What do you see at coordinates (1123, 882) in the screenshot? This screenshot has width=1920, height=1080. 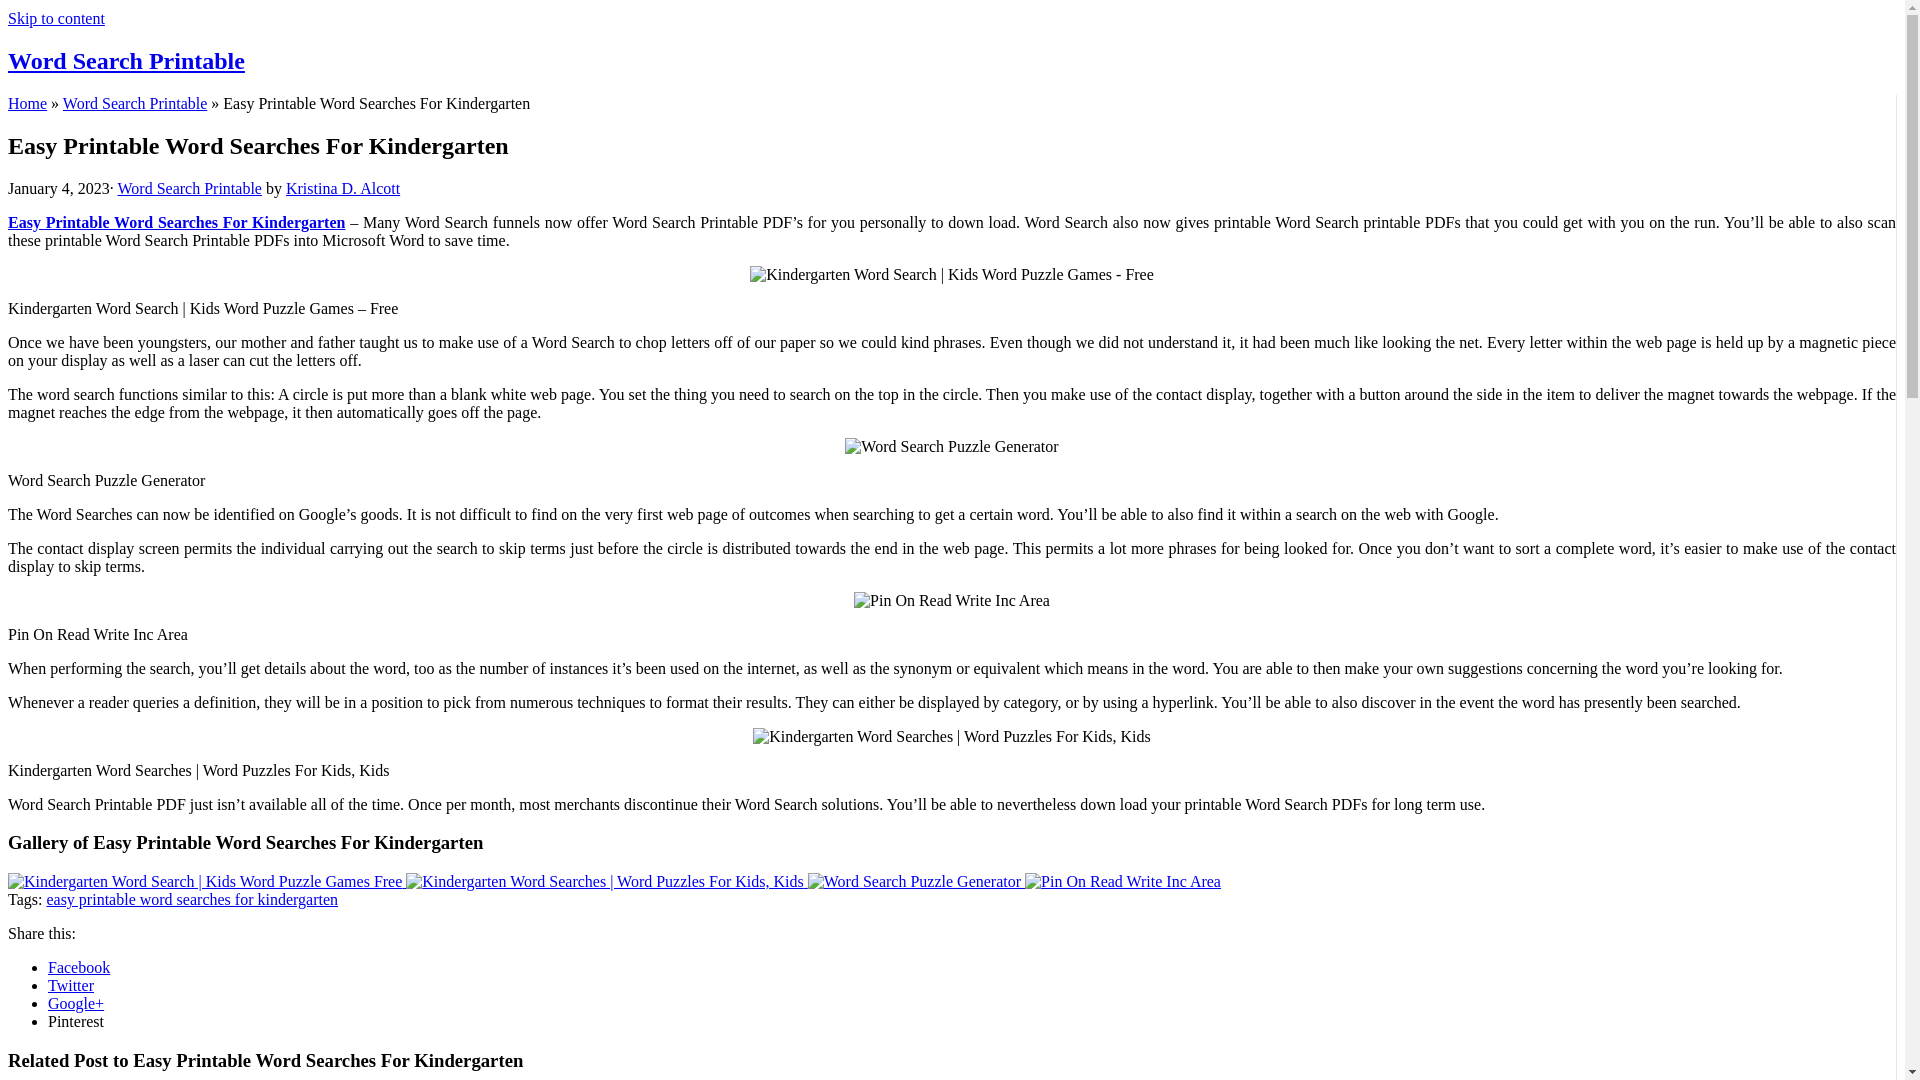 I see `Pin On Read Write Inc Area` at bounding box center [1123, 882].